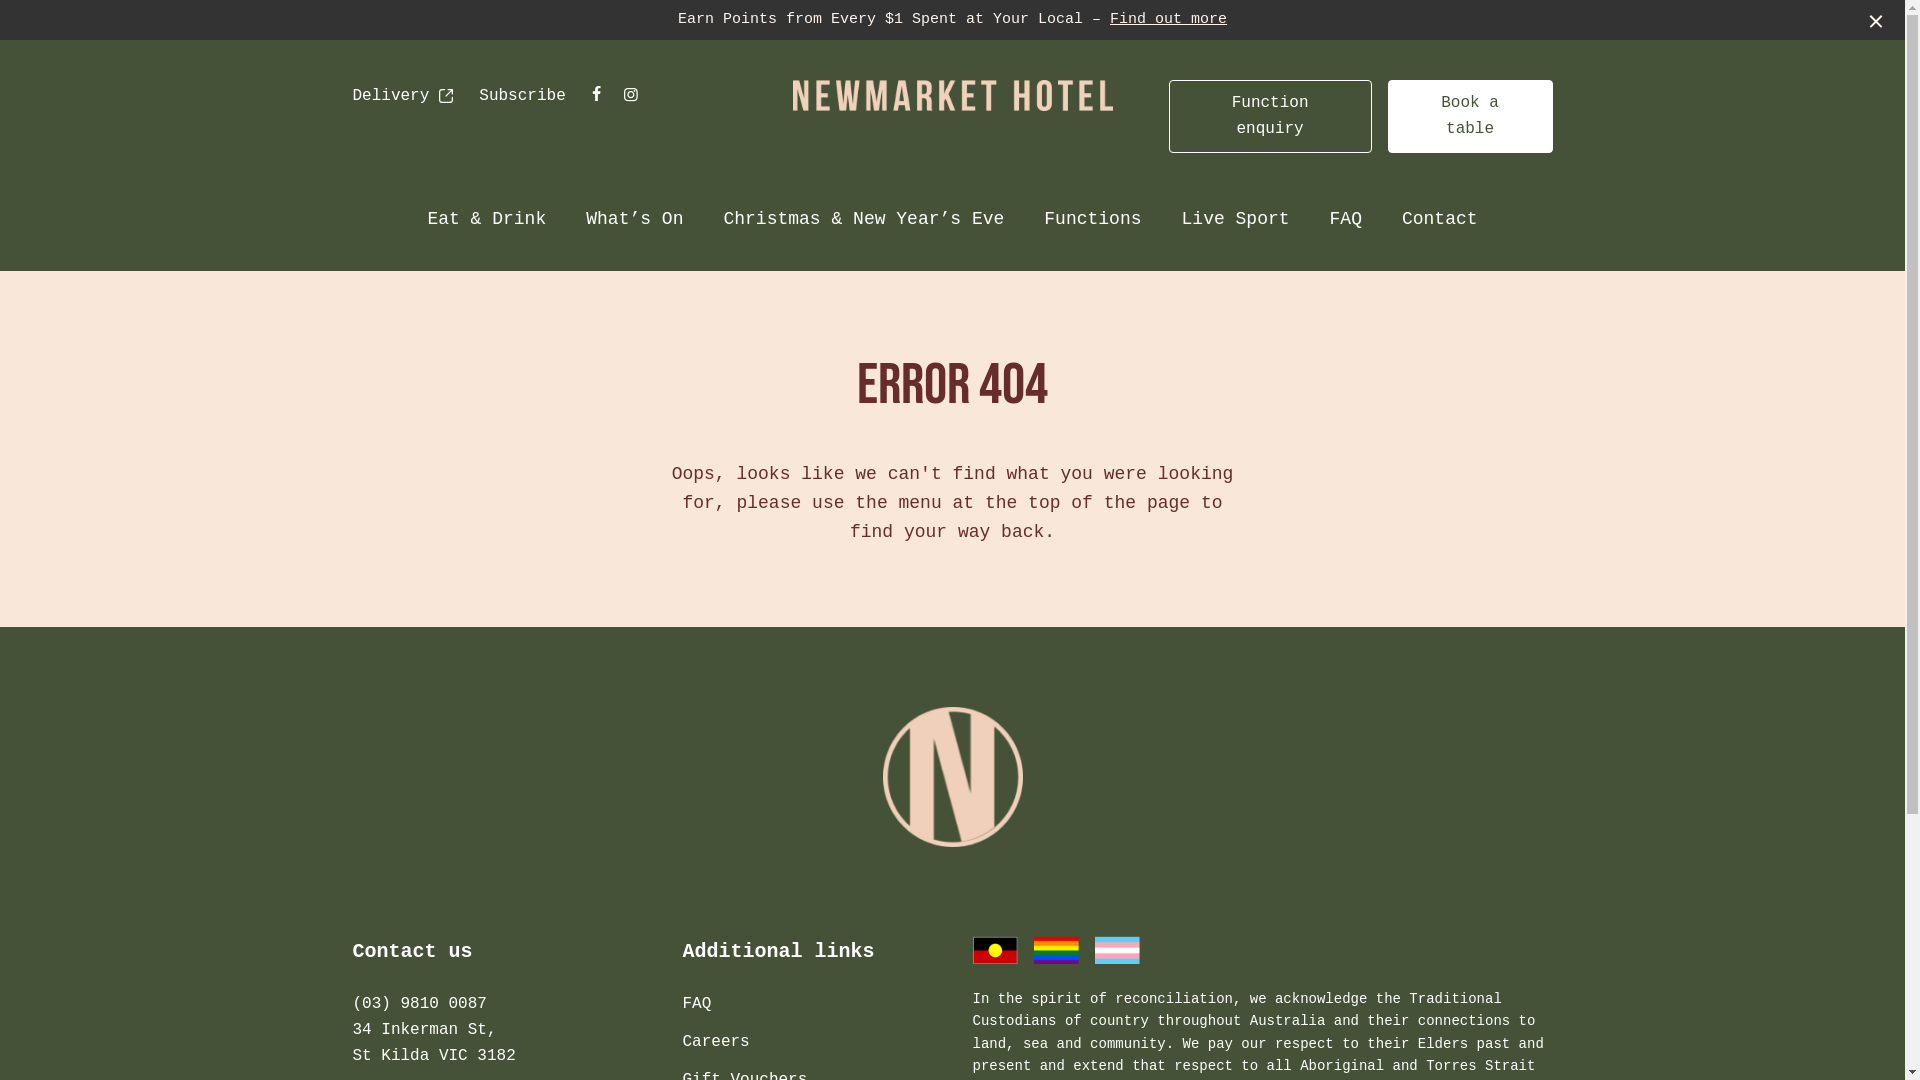  What do you see at coordinates (419, 1004) in the screenshot?
I see `(03) 9810 0087` at bounding box center [419, 1004].